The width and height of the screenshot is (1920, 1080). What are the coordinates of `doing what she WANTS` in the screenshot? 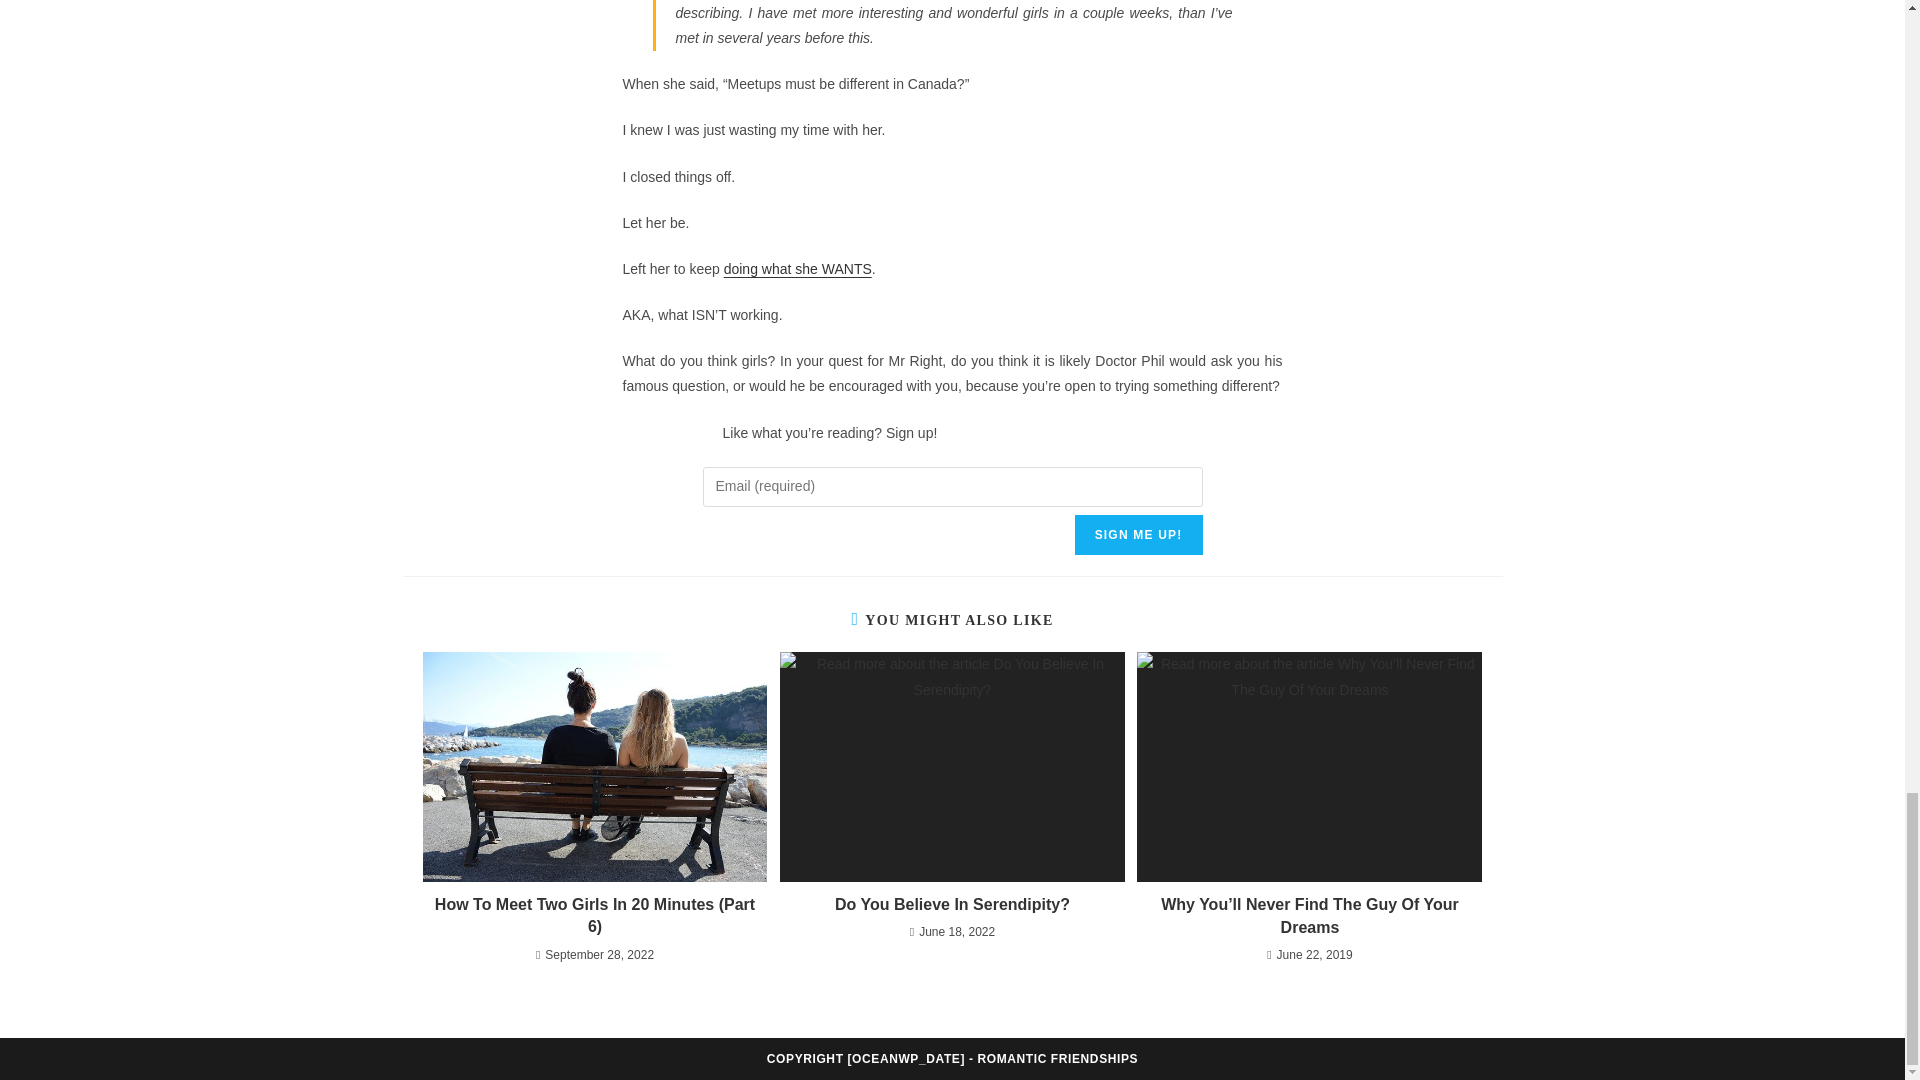 It's located at (797, 268).